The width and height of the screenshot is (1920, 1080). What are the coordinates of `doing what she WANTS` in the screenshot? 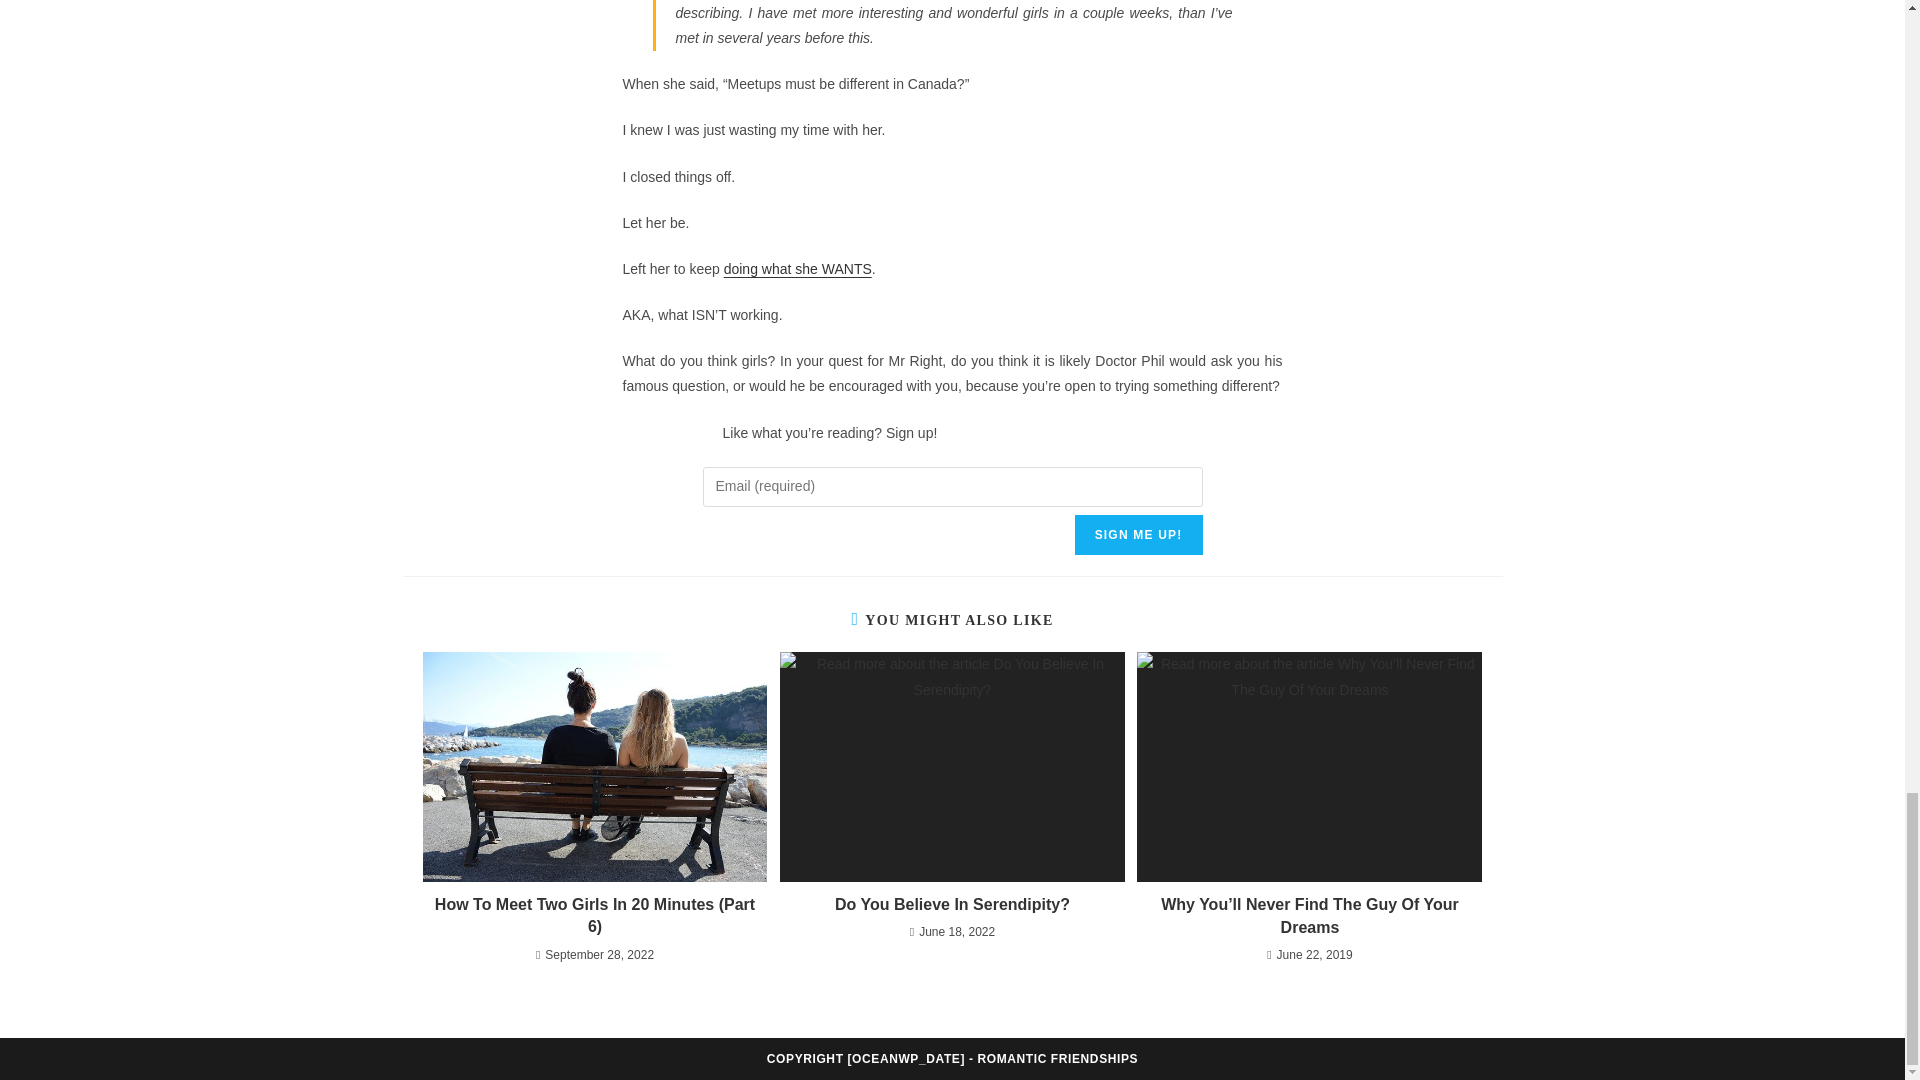 It's located at (797, 268).